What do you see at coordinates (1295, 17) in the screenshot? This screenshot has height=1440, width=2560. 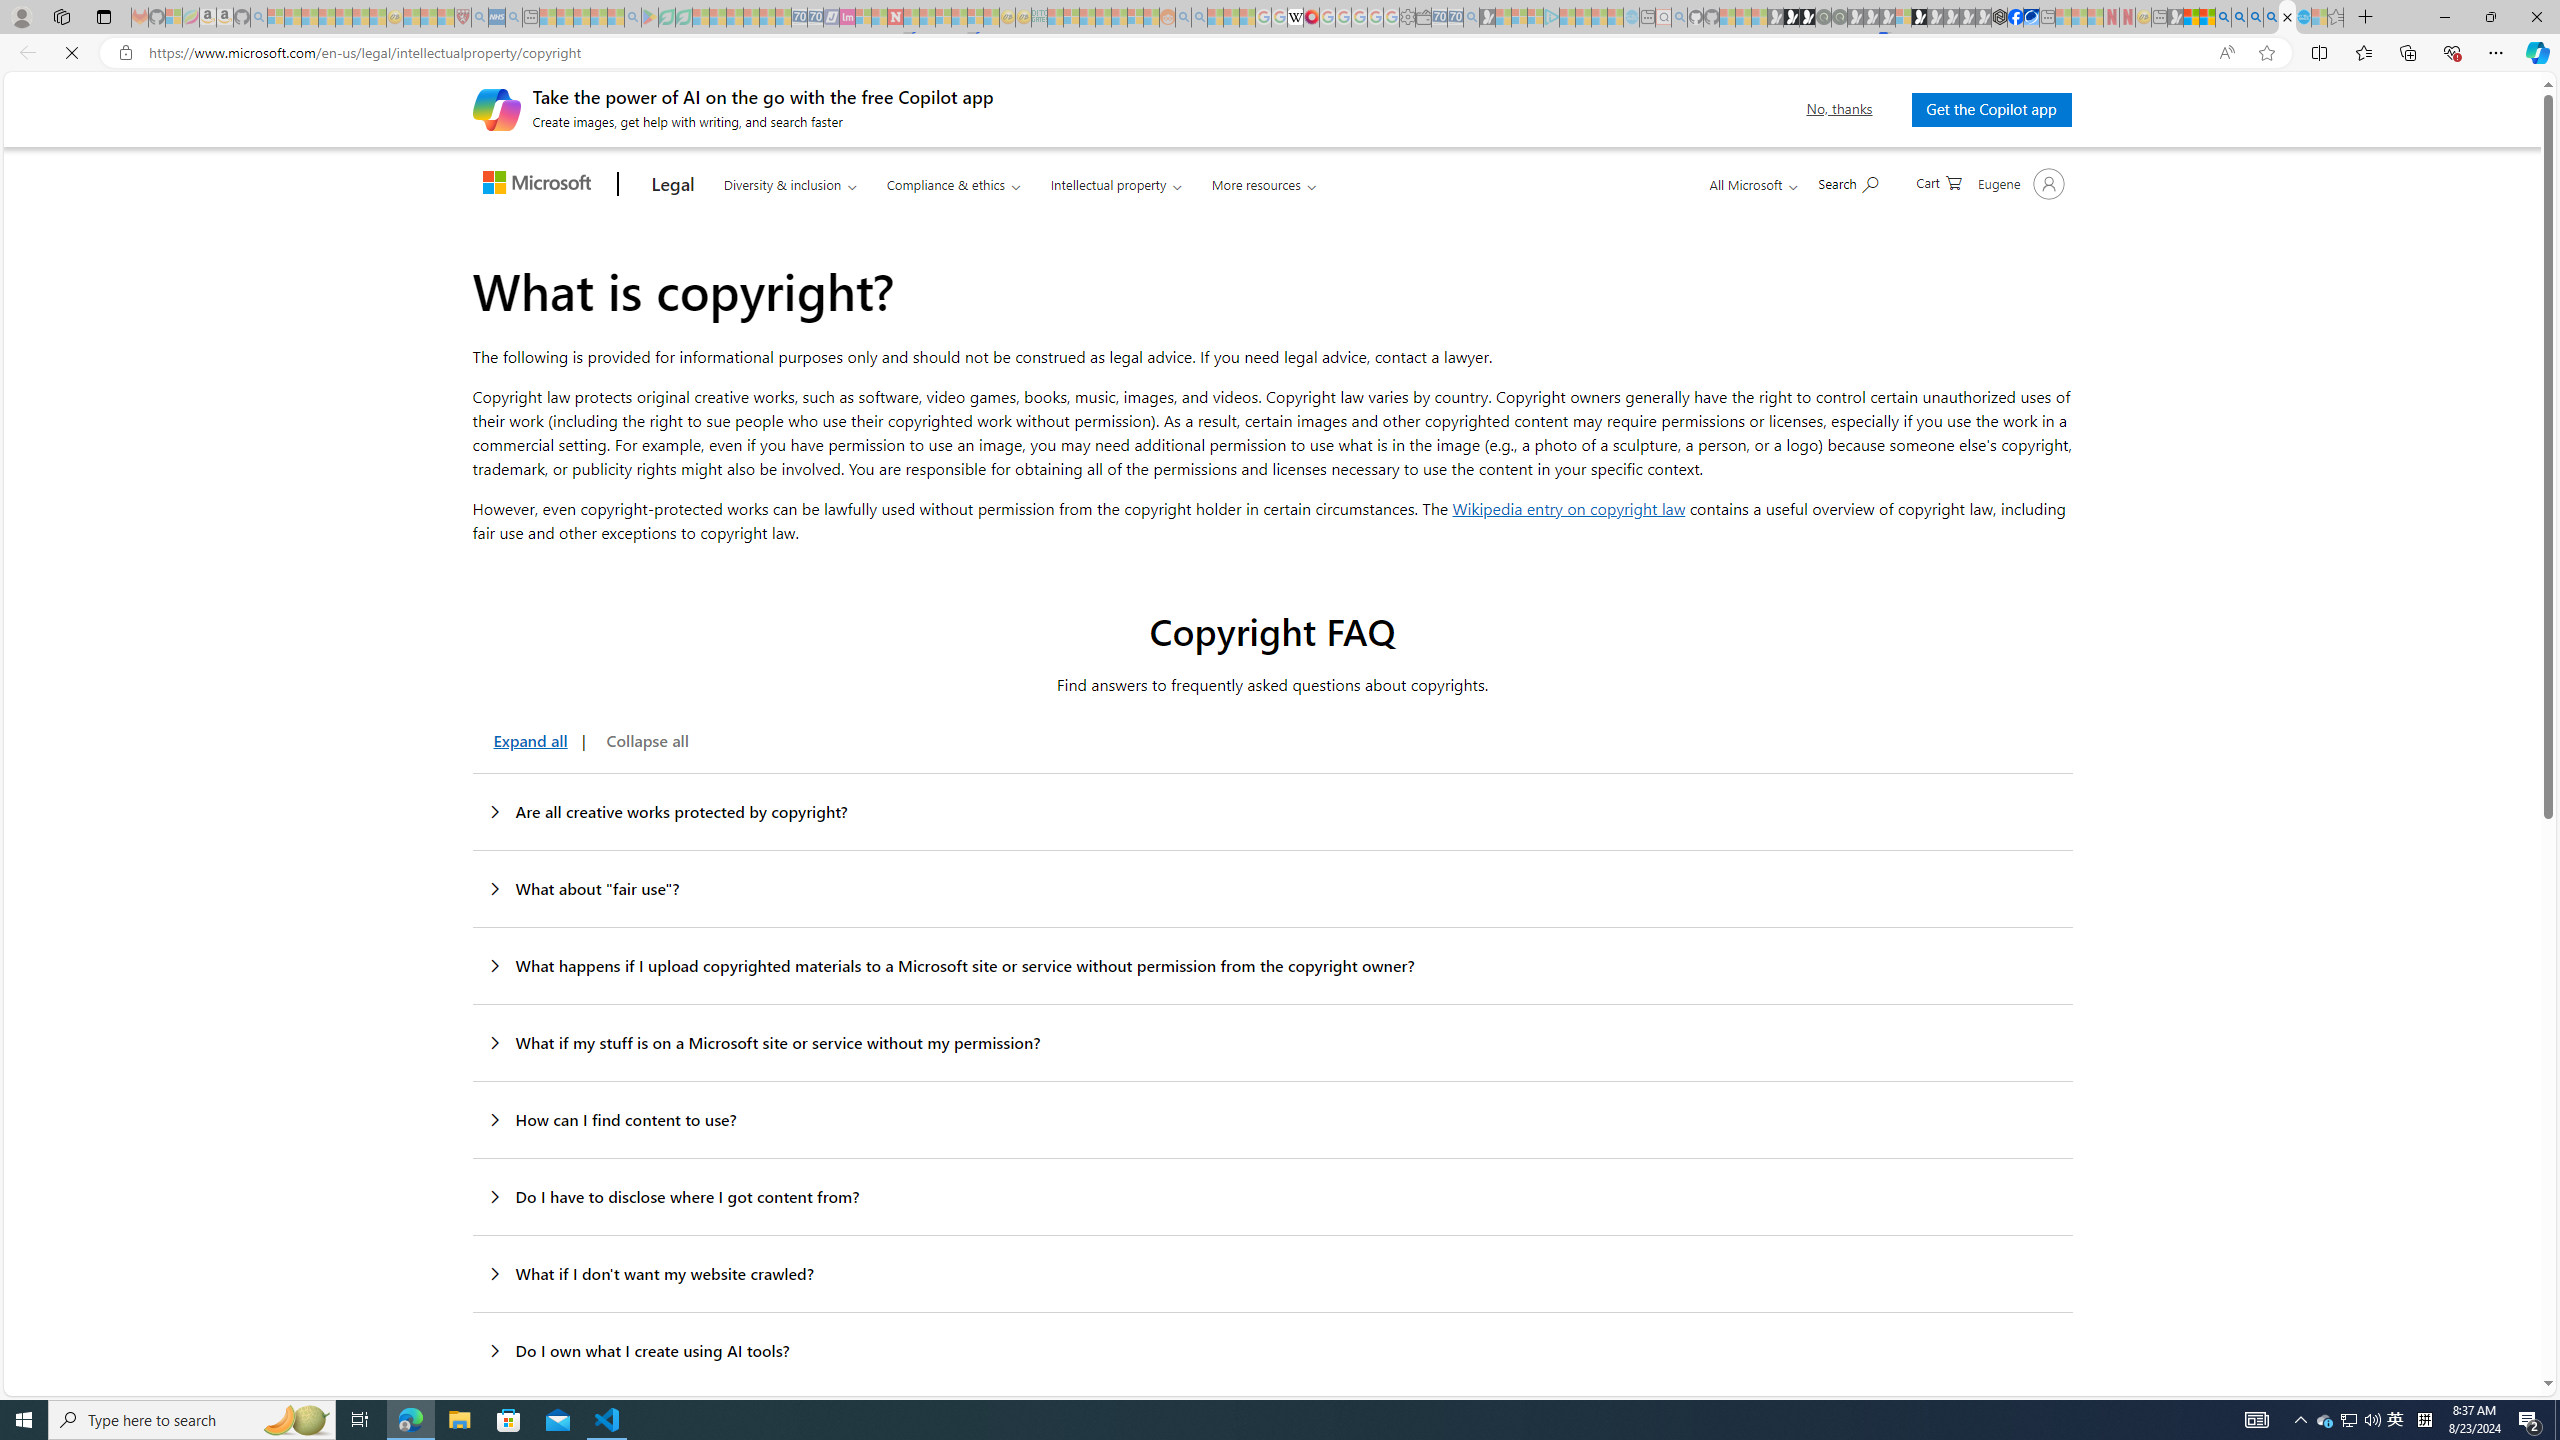 I see `Target page - Wikipedia` at bounding box center [1295, 17].